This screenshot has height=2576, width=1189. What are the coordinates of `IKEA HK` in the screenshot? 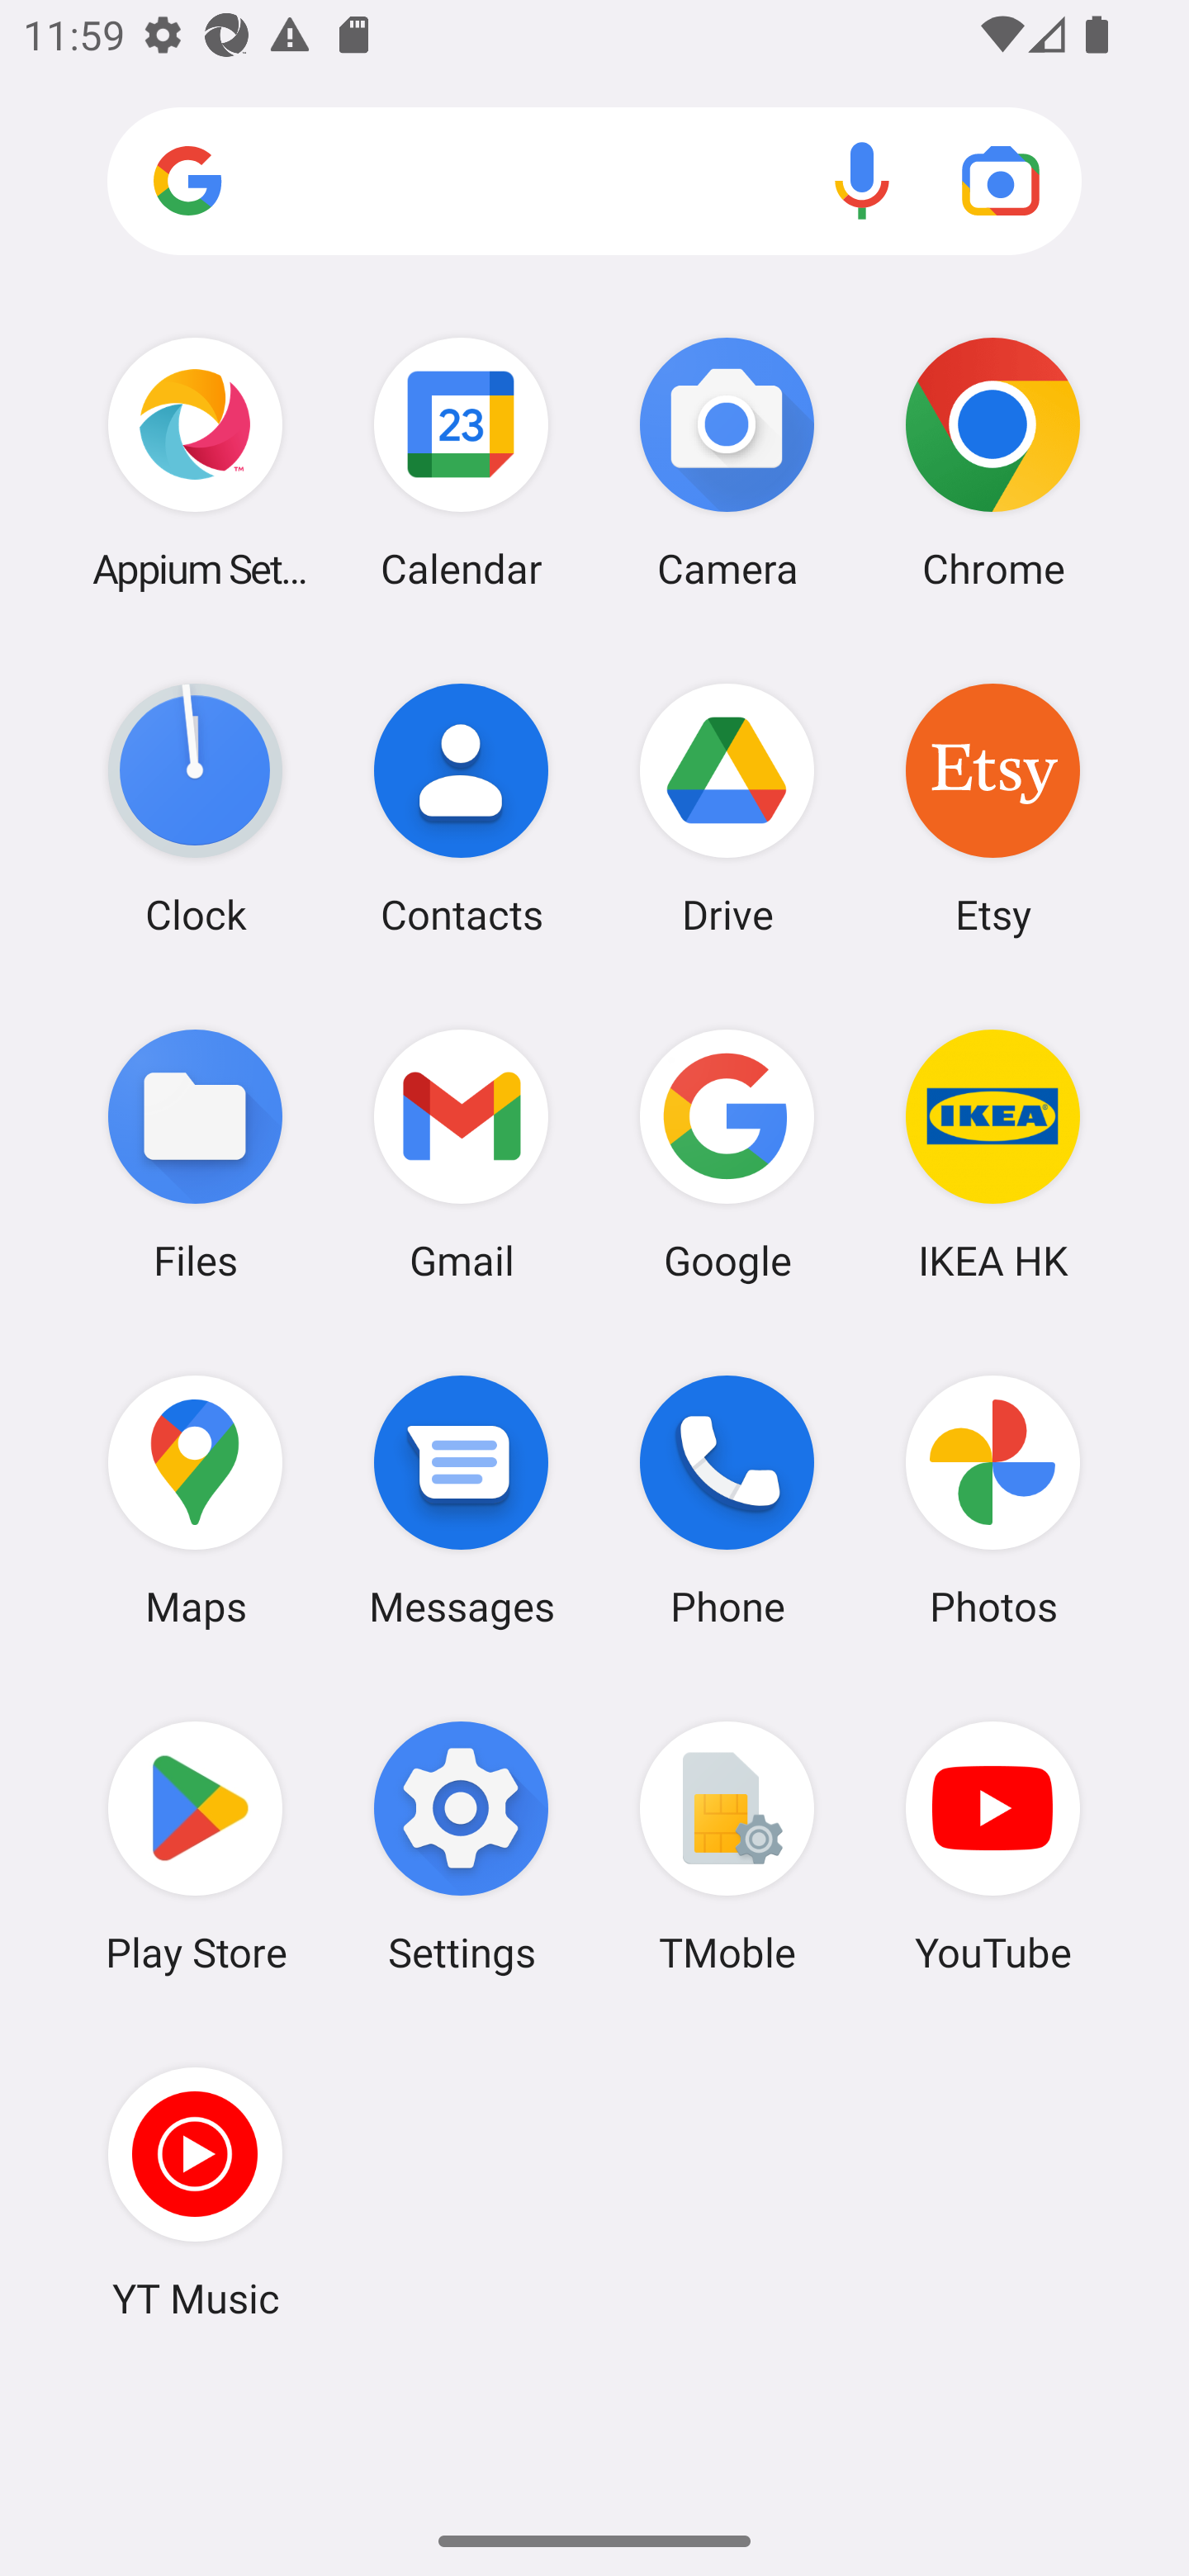 It's located at (992, 1153).